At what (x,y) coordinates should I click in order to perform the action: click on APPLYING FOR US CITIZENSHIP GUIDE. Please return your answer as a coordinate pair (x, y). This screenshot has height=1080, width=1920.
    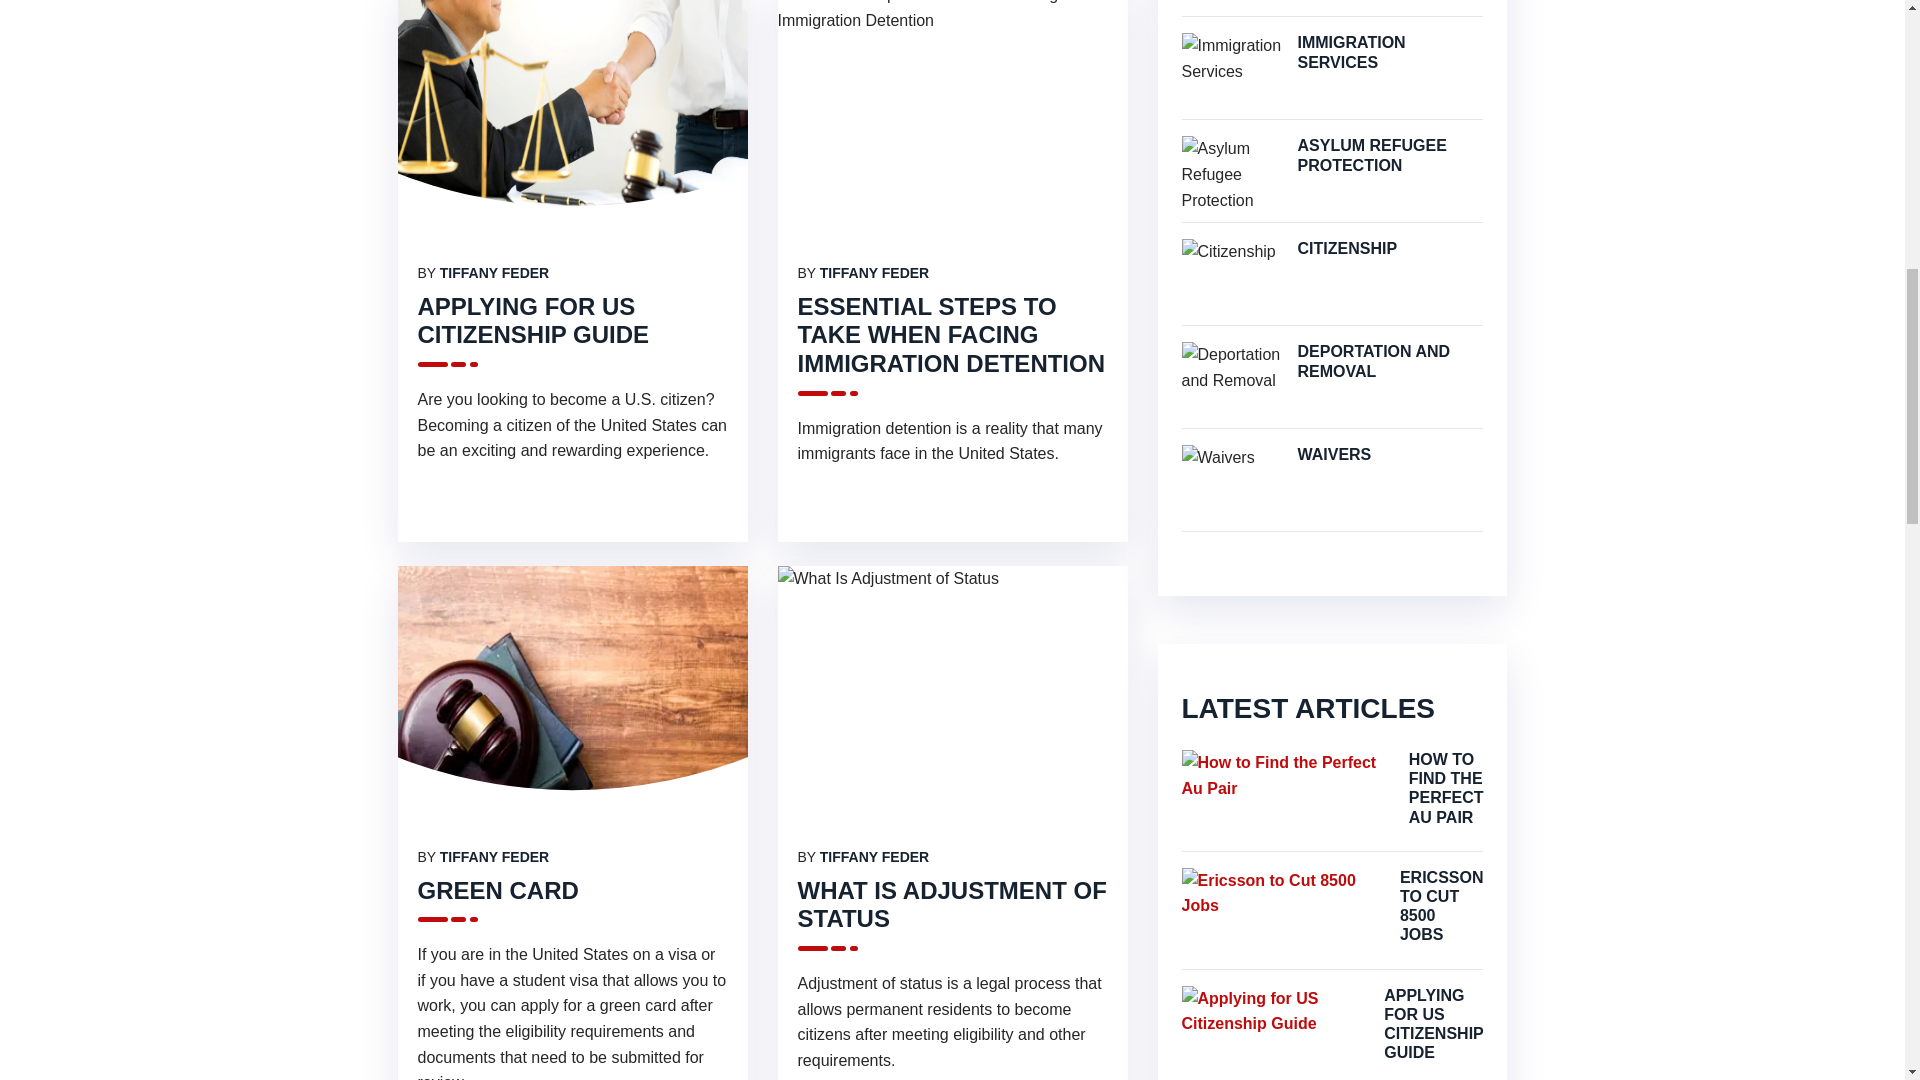
    Looking at the image, I should click on (534, 319).